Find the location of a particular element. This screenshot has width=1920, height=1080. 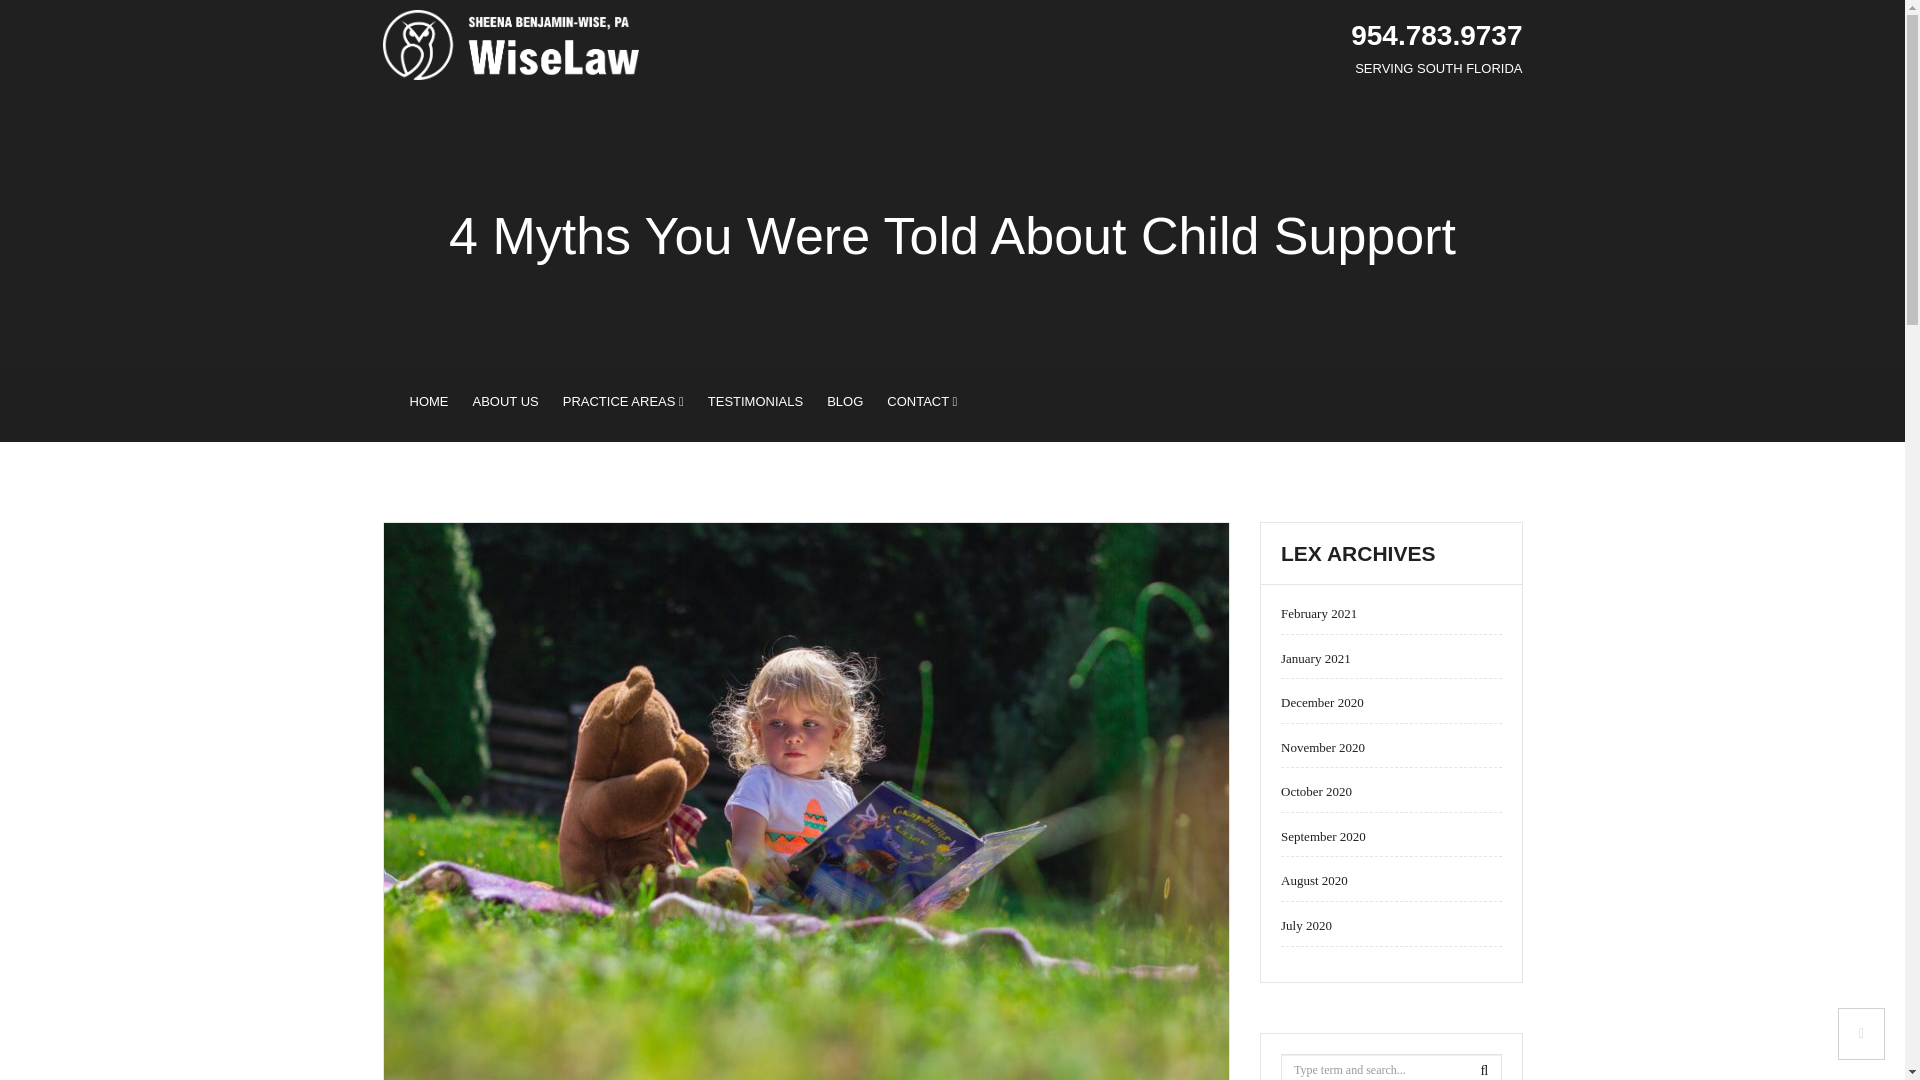

January 2021 is located at coordinates (1316, 658).